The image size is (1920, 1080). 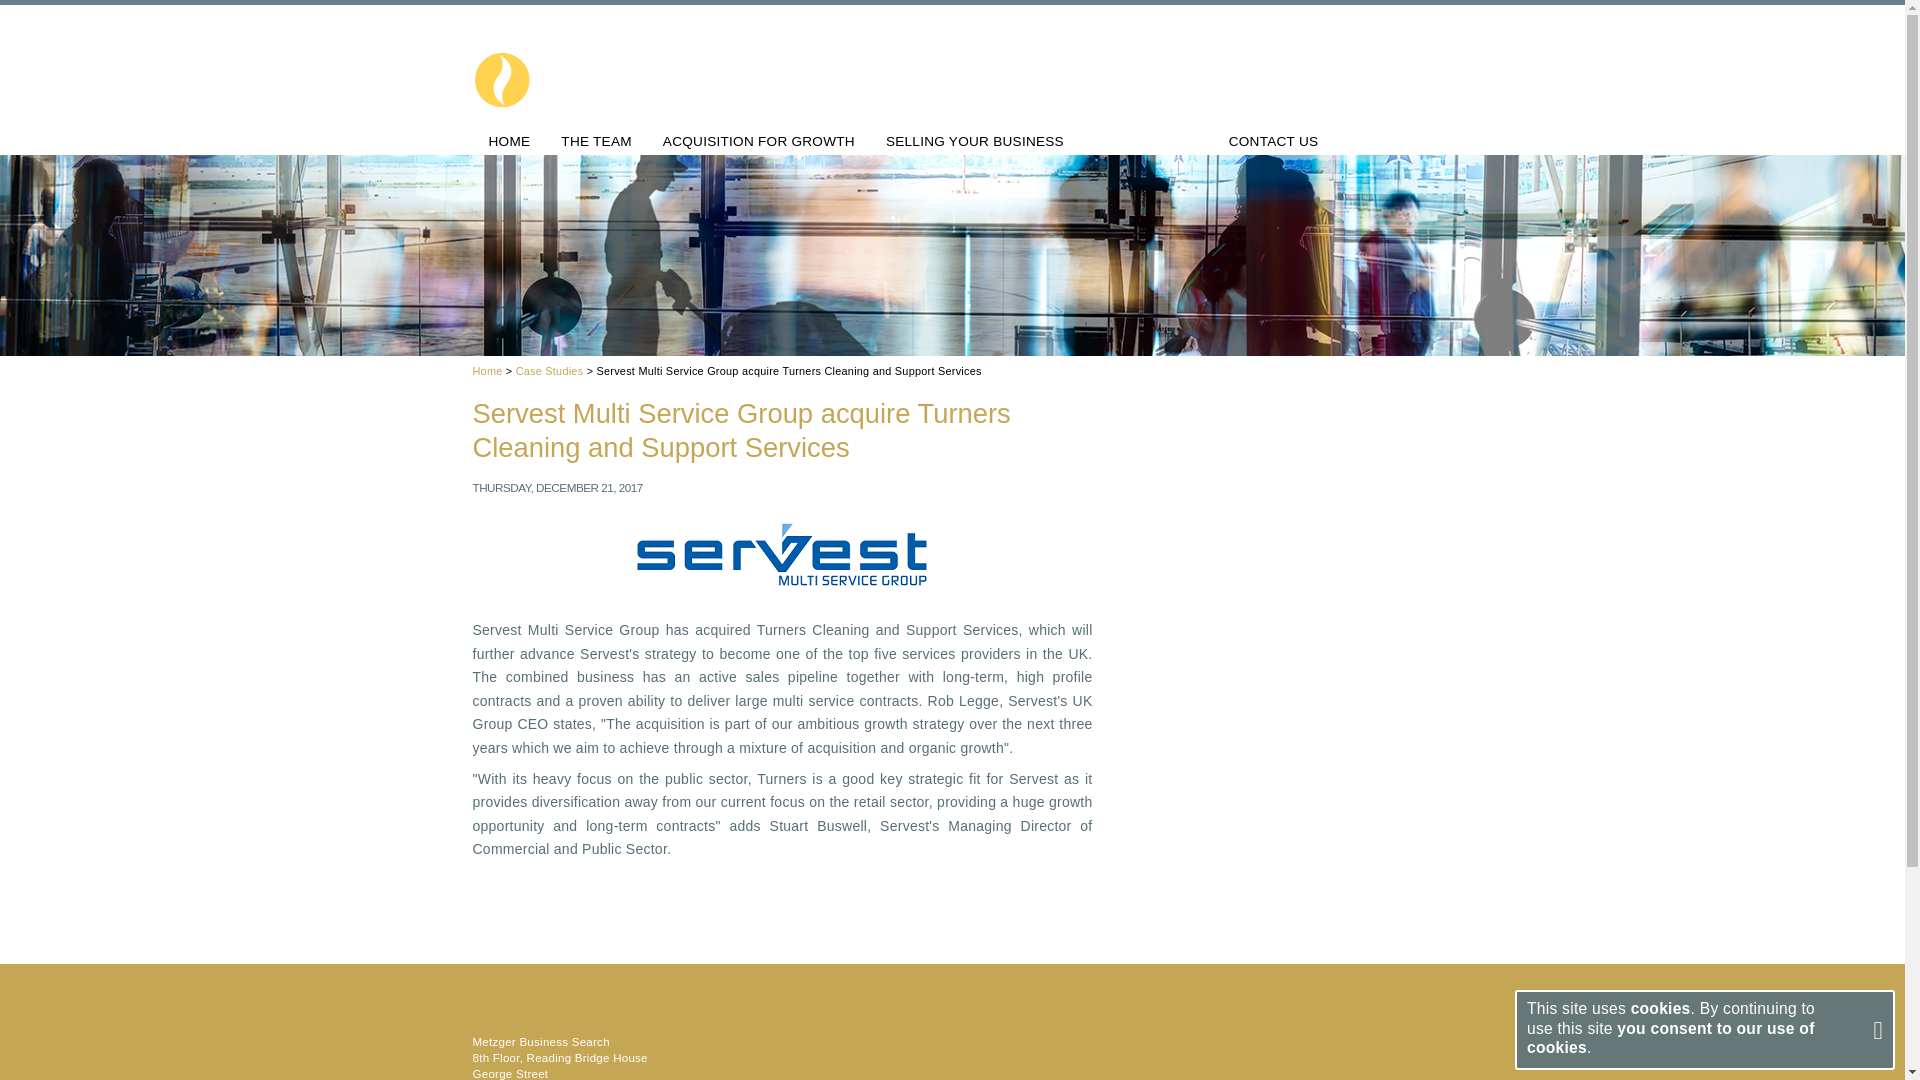 What do you see at coordinates (550, 370) in the screenshot?
I see `Case Studies` at bounding box center [550, 370].